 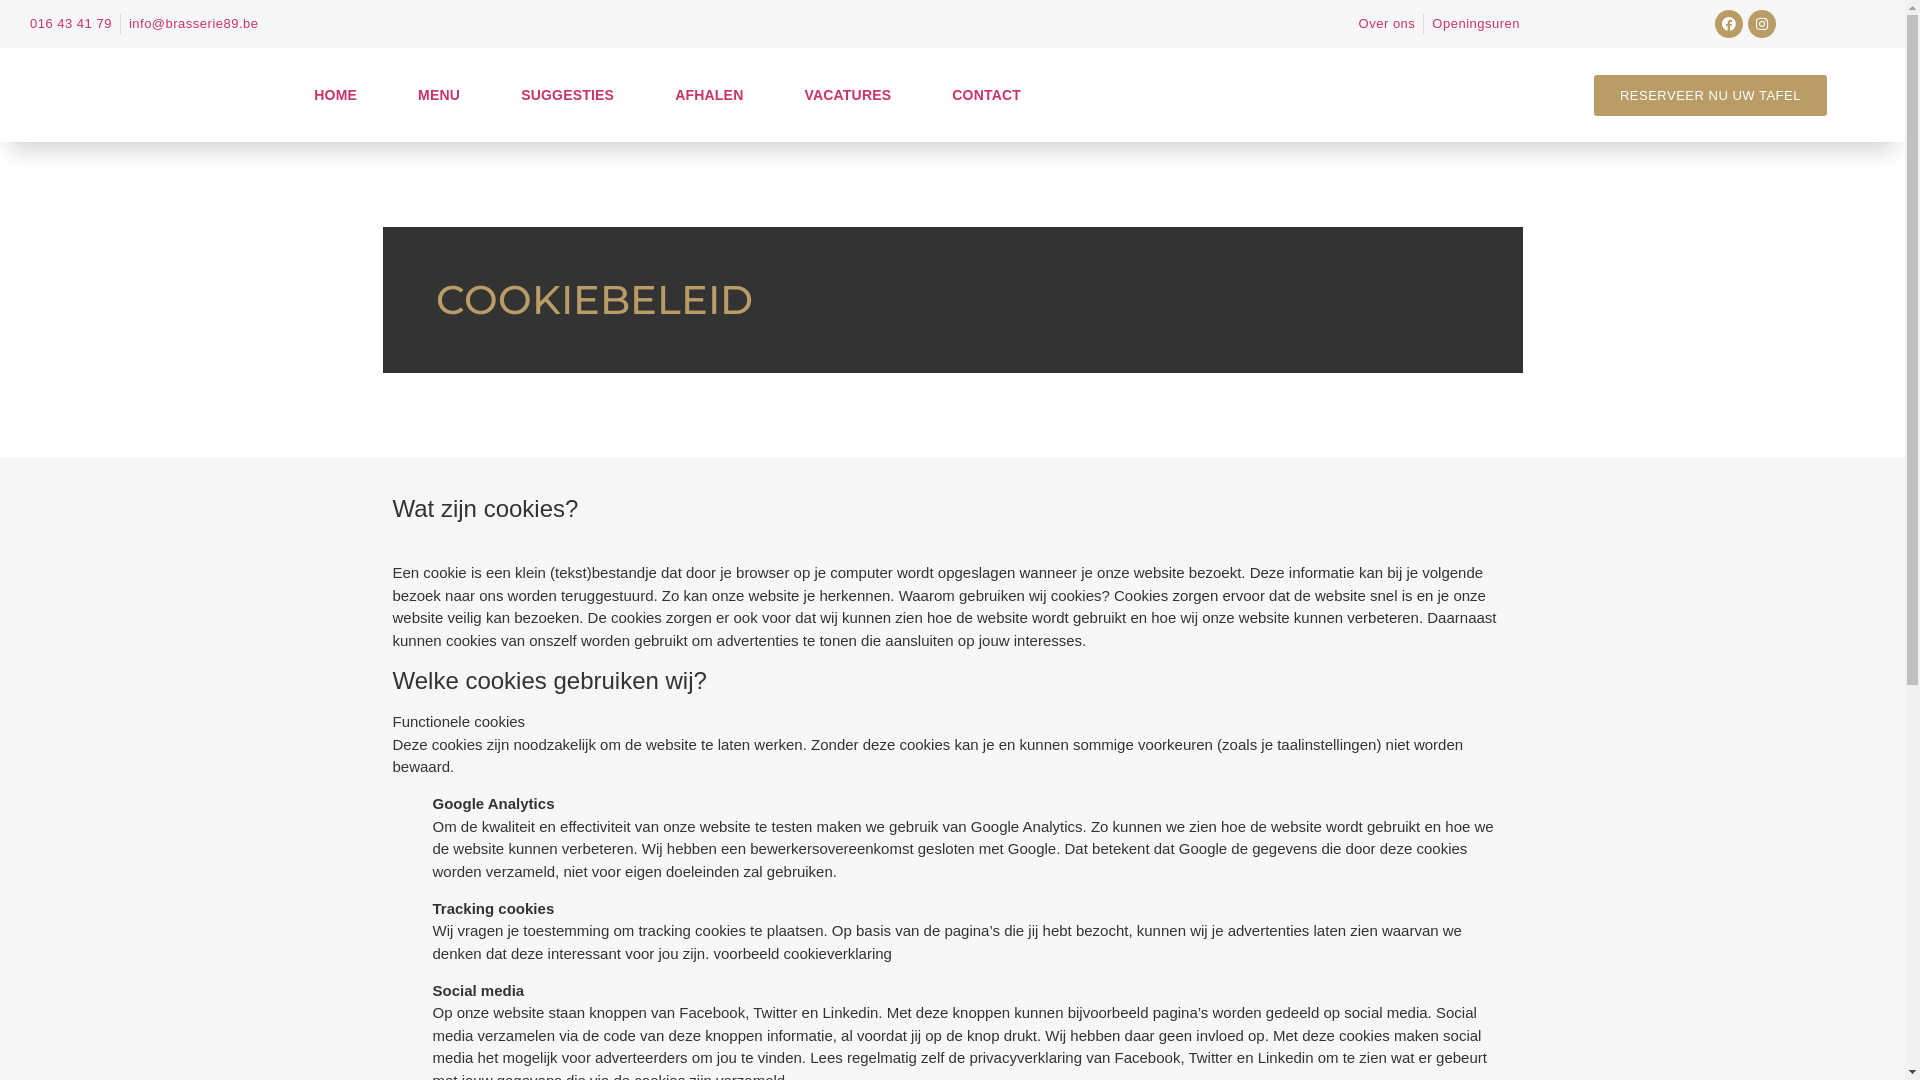 What do you see at coordinates (439, 95) in the screenshot?
I see `MENU` at bounding box center [439, 95].